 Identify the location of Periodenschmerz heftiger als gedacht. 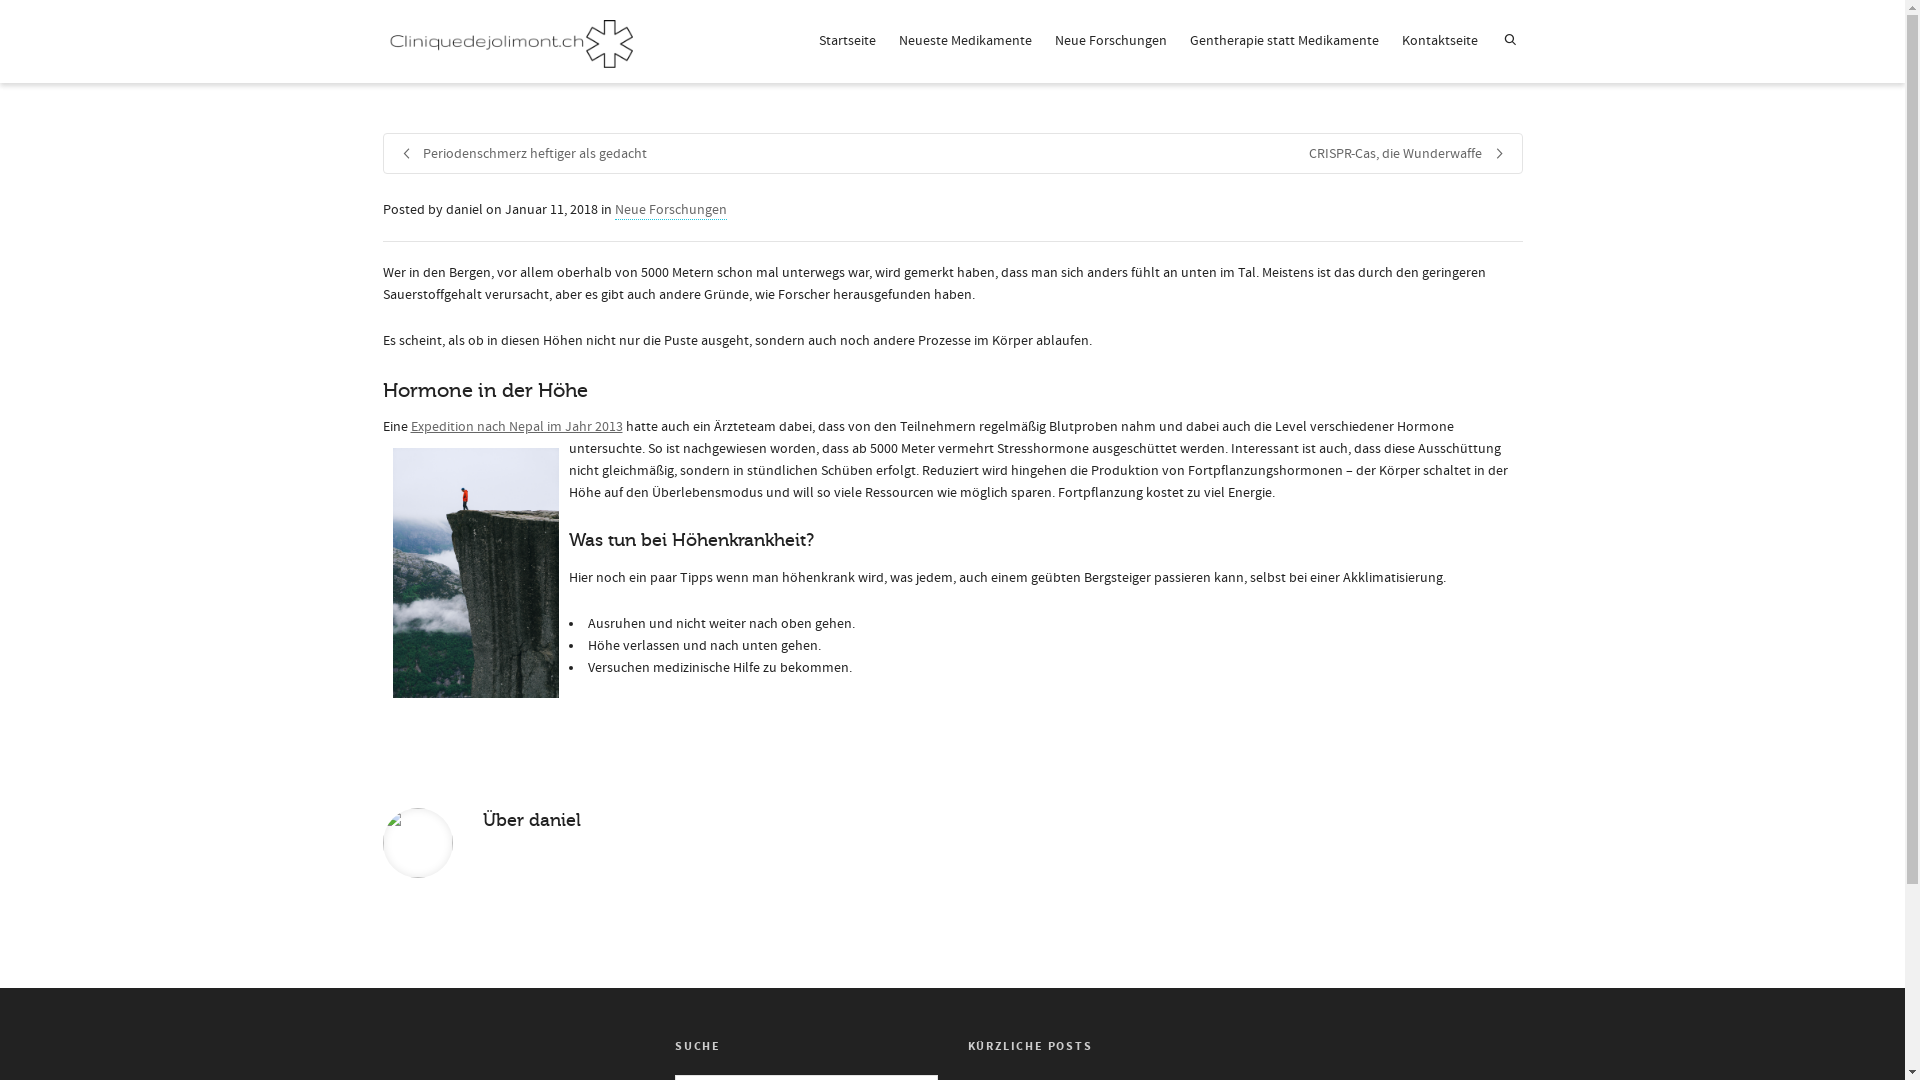
(668, 154).